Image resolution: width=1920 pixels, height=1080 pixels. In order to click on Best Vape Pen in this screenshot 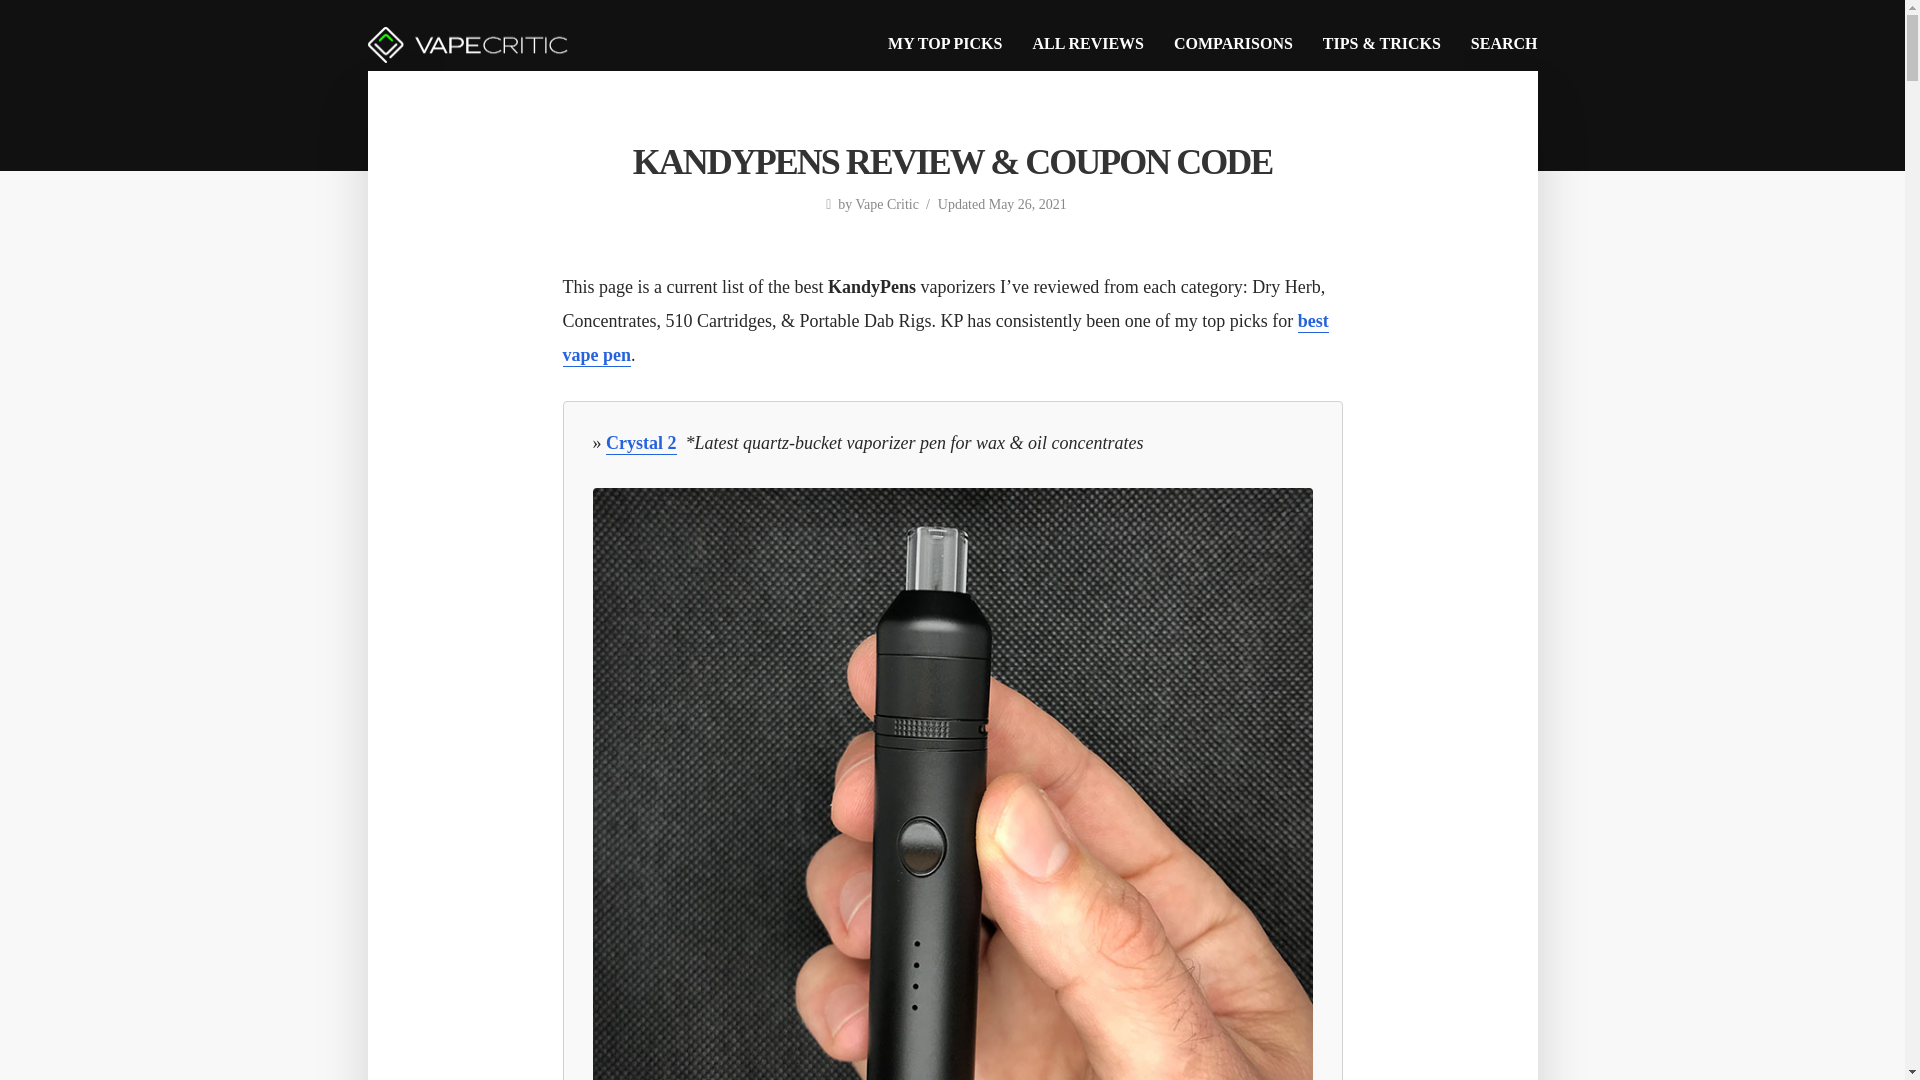, I will do `click(945, 339)`.